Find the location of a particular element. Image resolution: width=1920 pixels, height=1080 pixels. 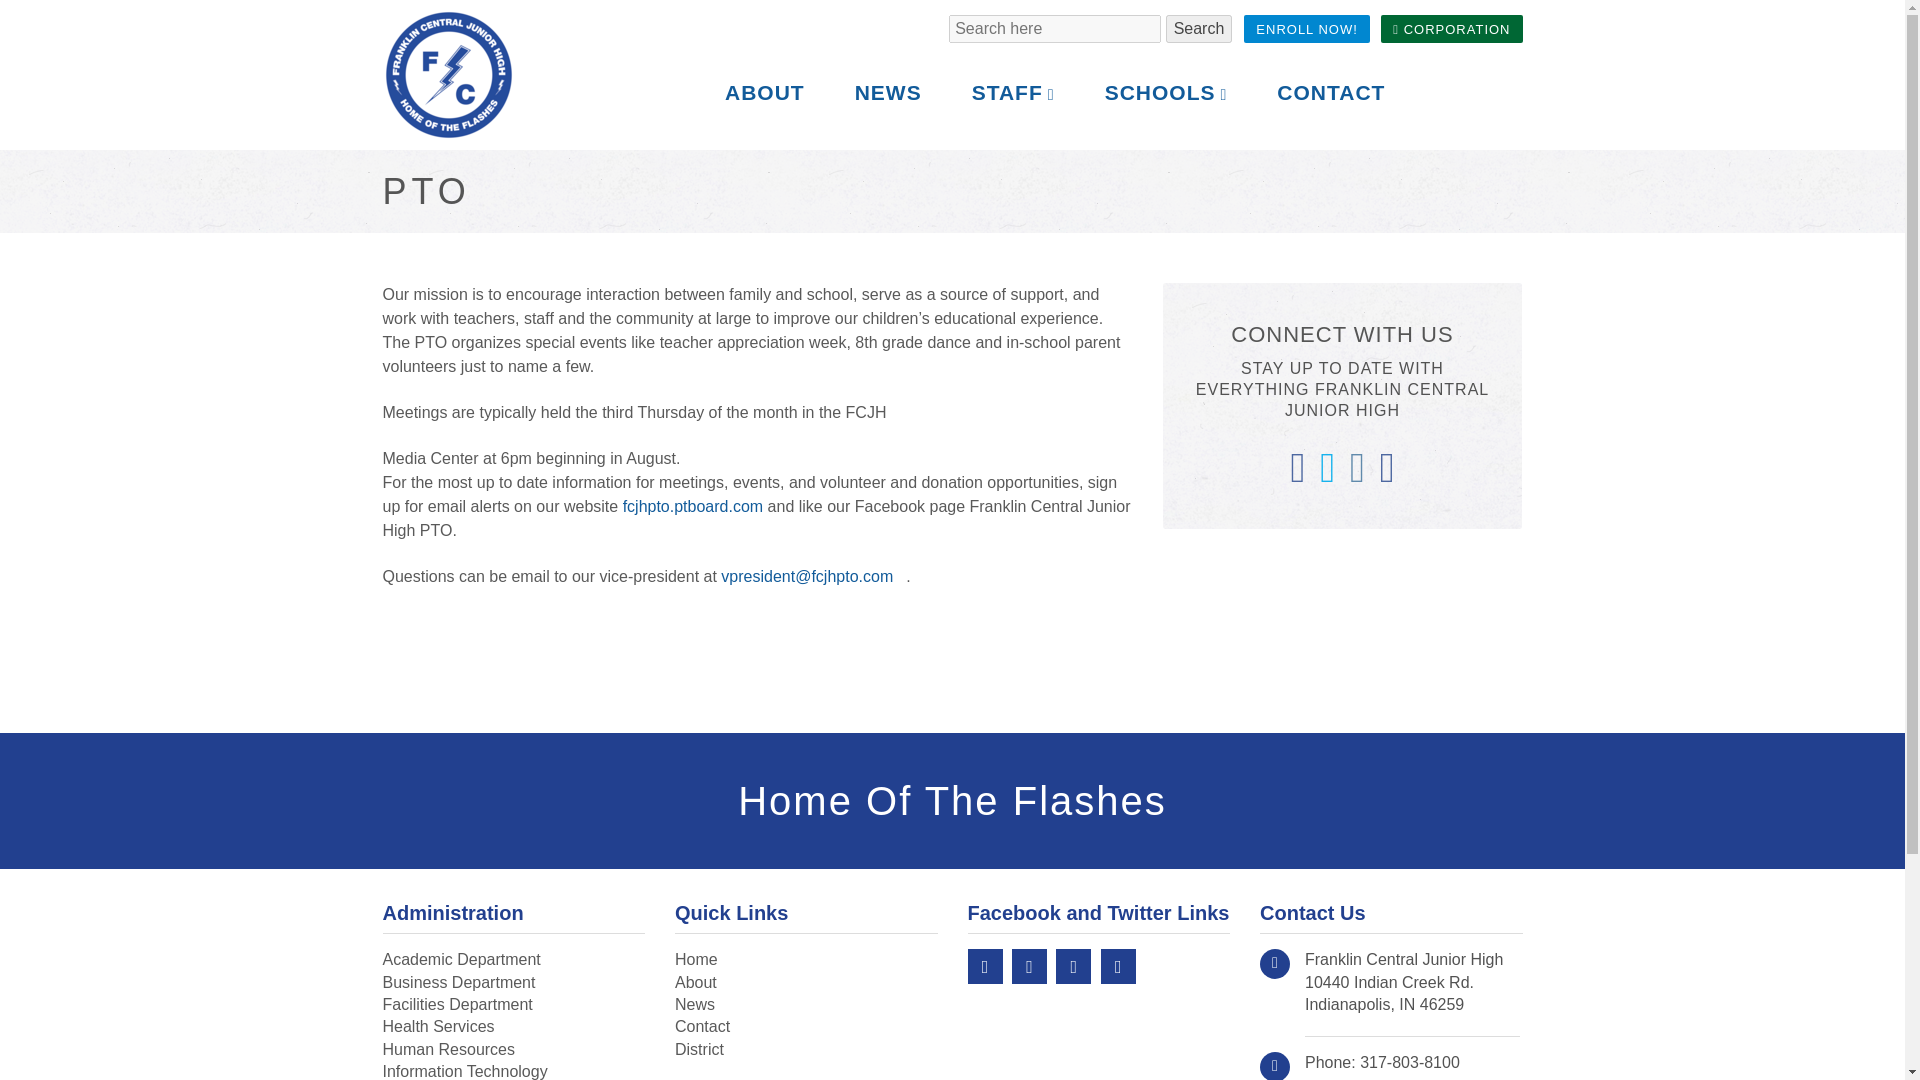

Academic Department is located at coordinates (460, 959).